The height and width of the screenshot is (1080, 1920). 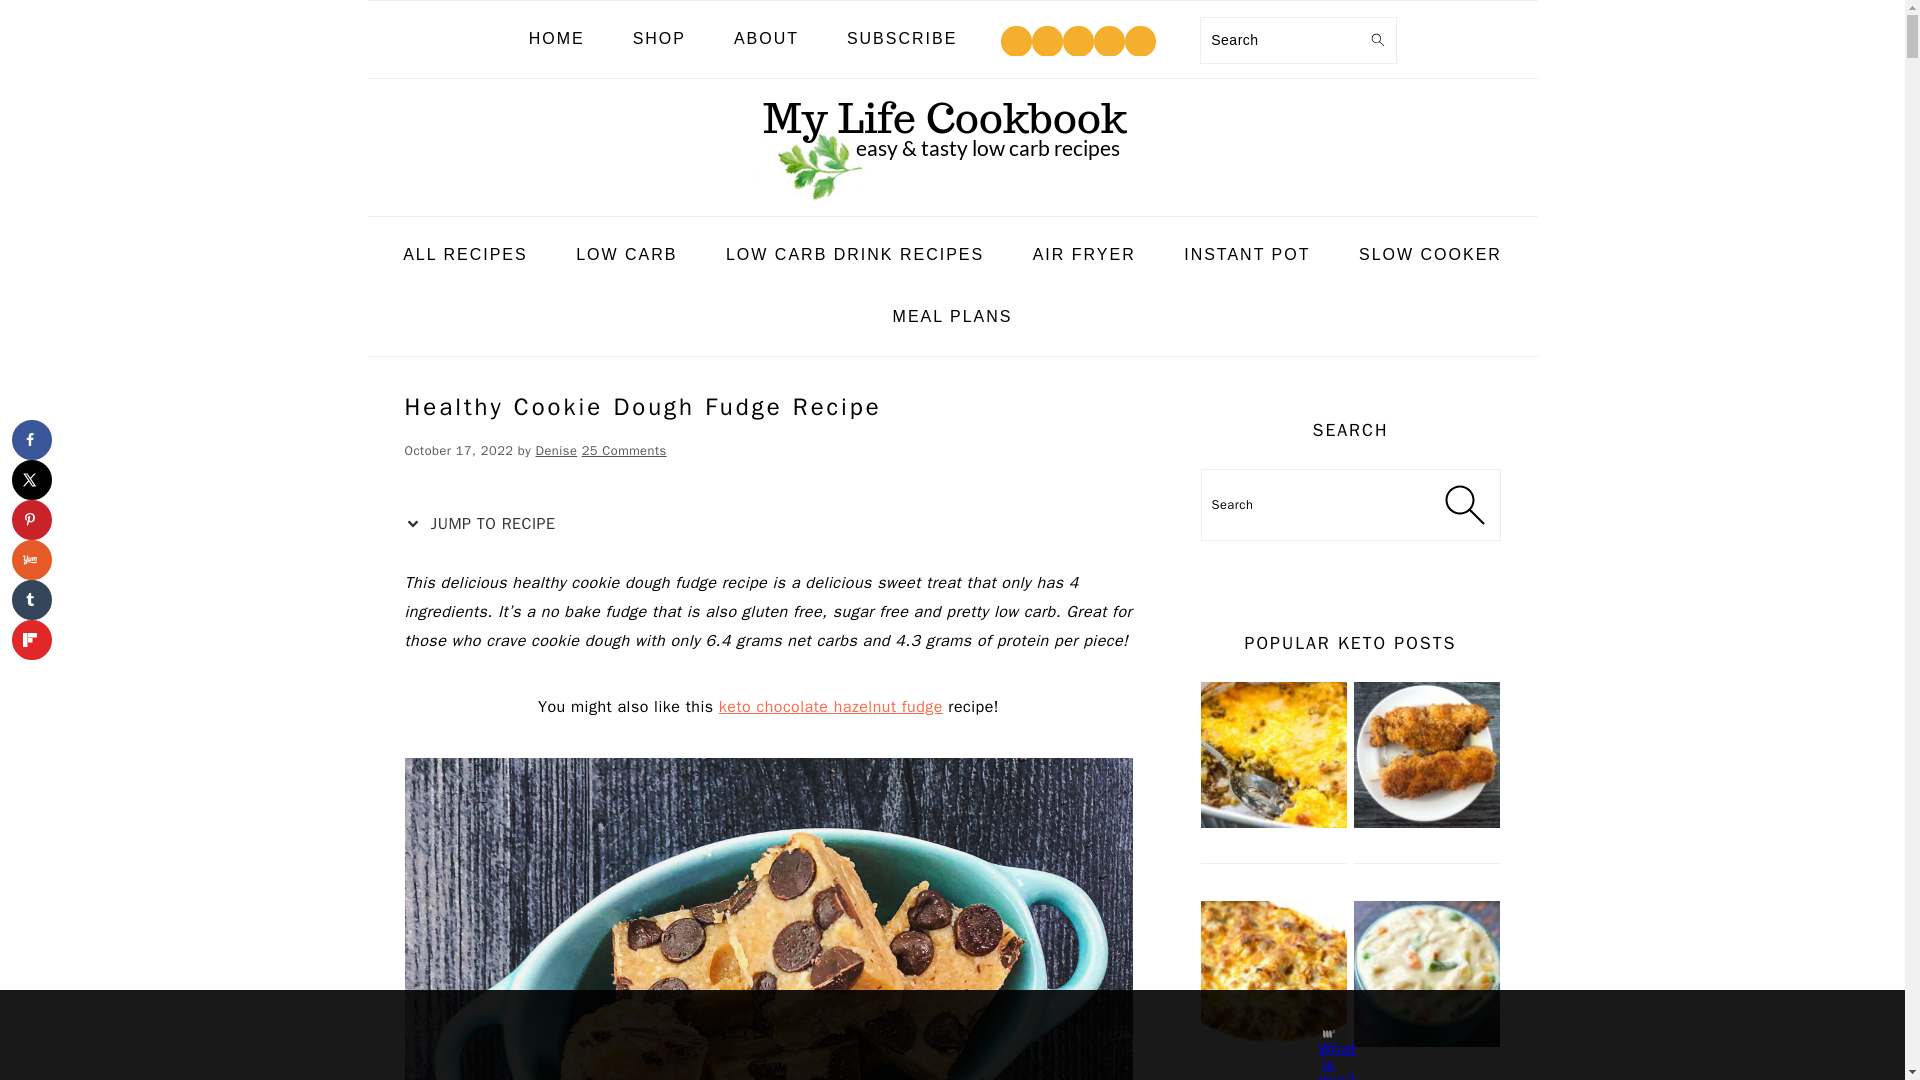 What do you see at coordinates (1047, 40) in the screenshot?
I see `Instagram` at bounding box center [1047, 40].